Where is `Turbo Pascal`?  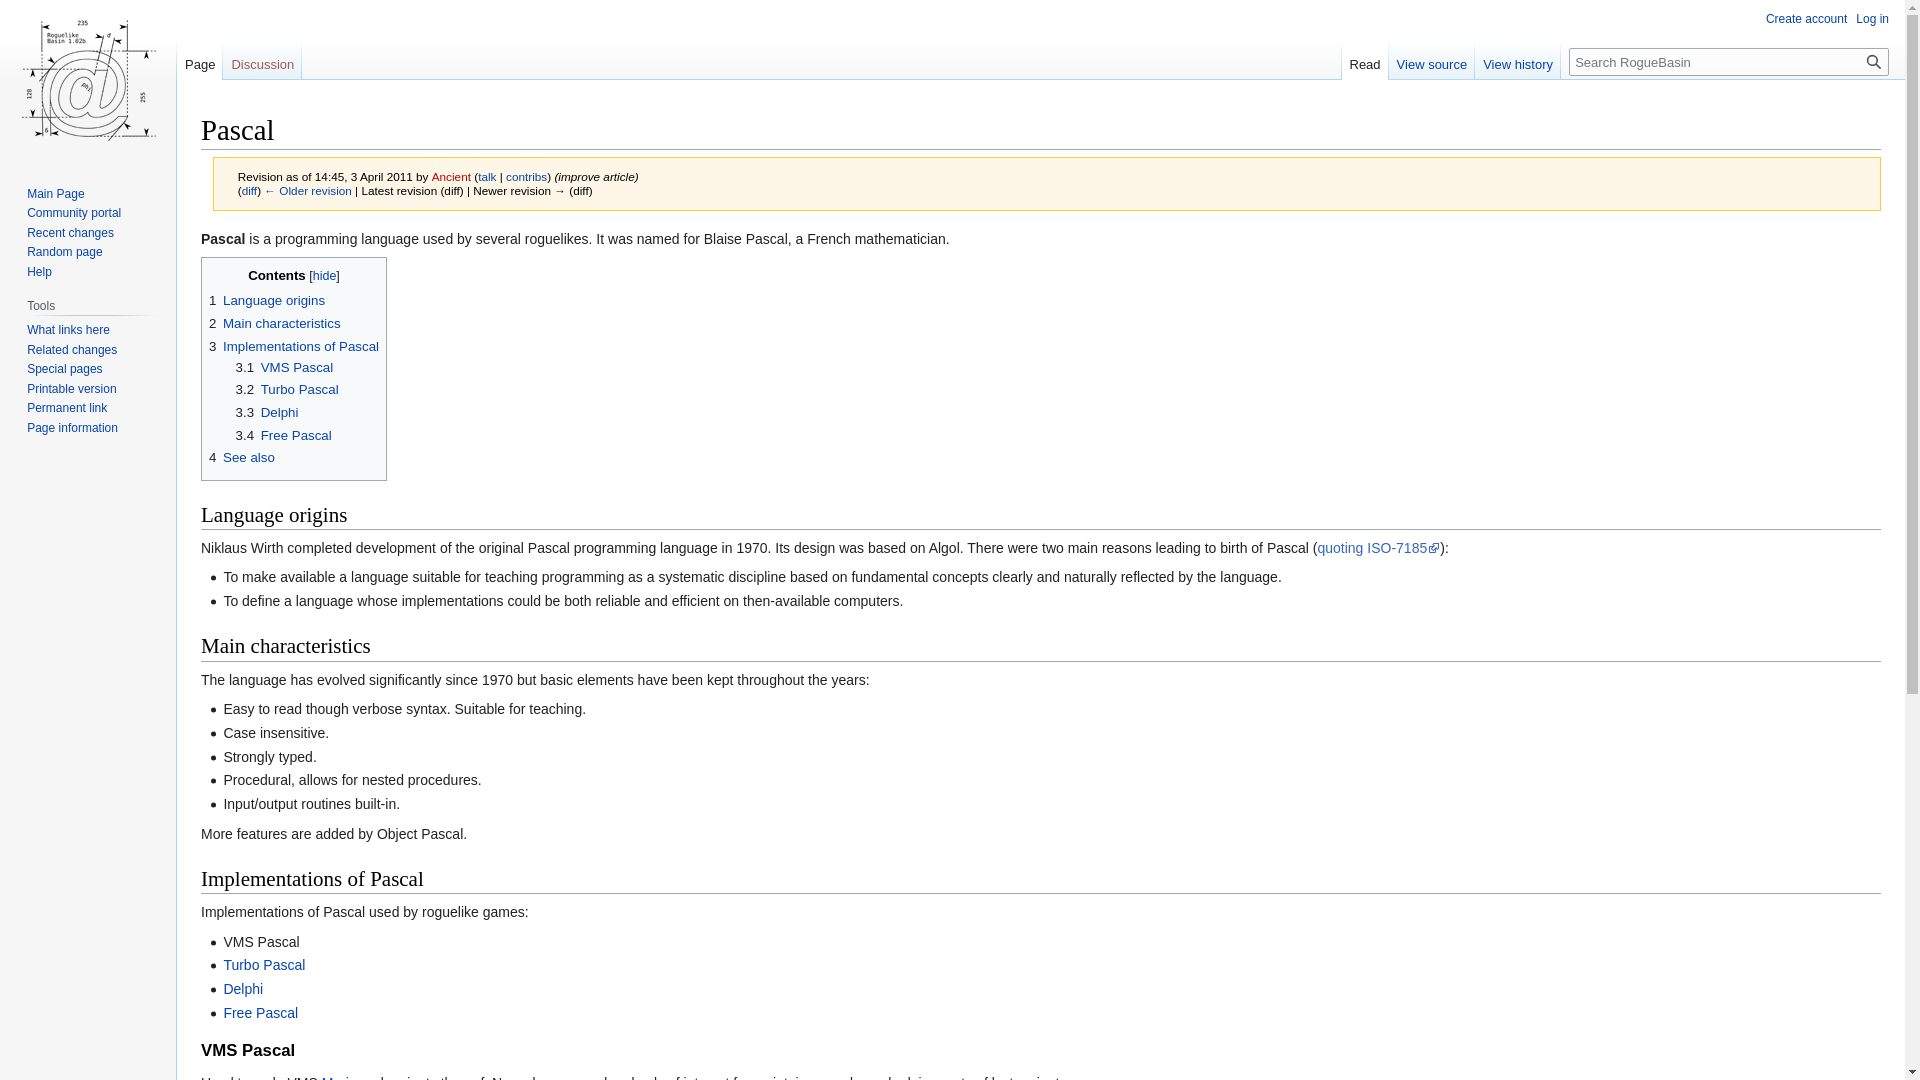 Turbo Pascal is located at coordinates (264, 964).